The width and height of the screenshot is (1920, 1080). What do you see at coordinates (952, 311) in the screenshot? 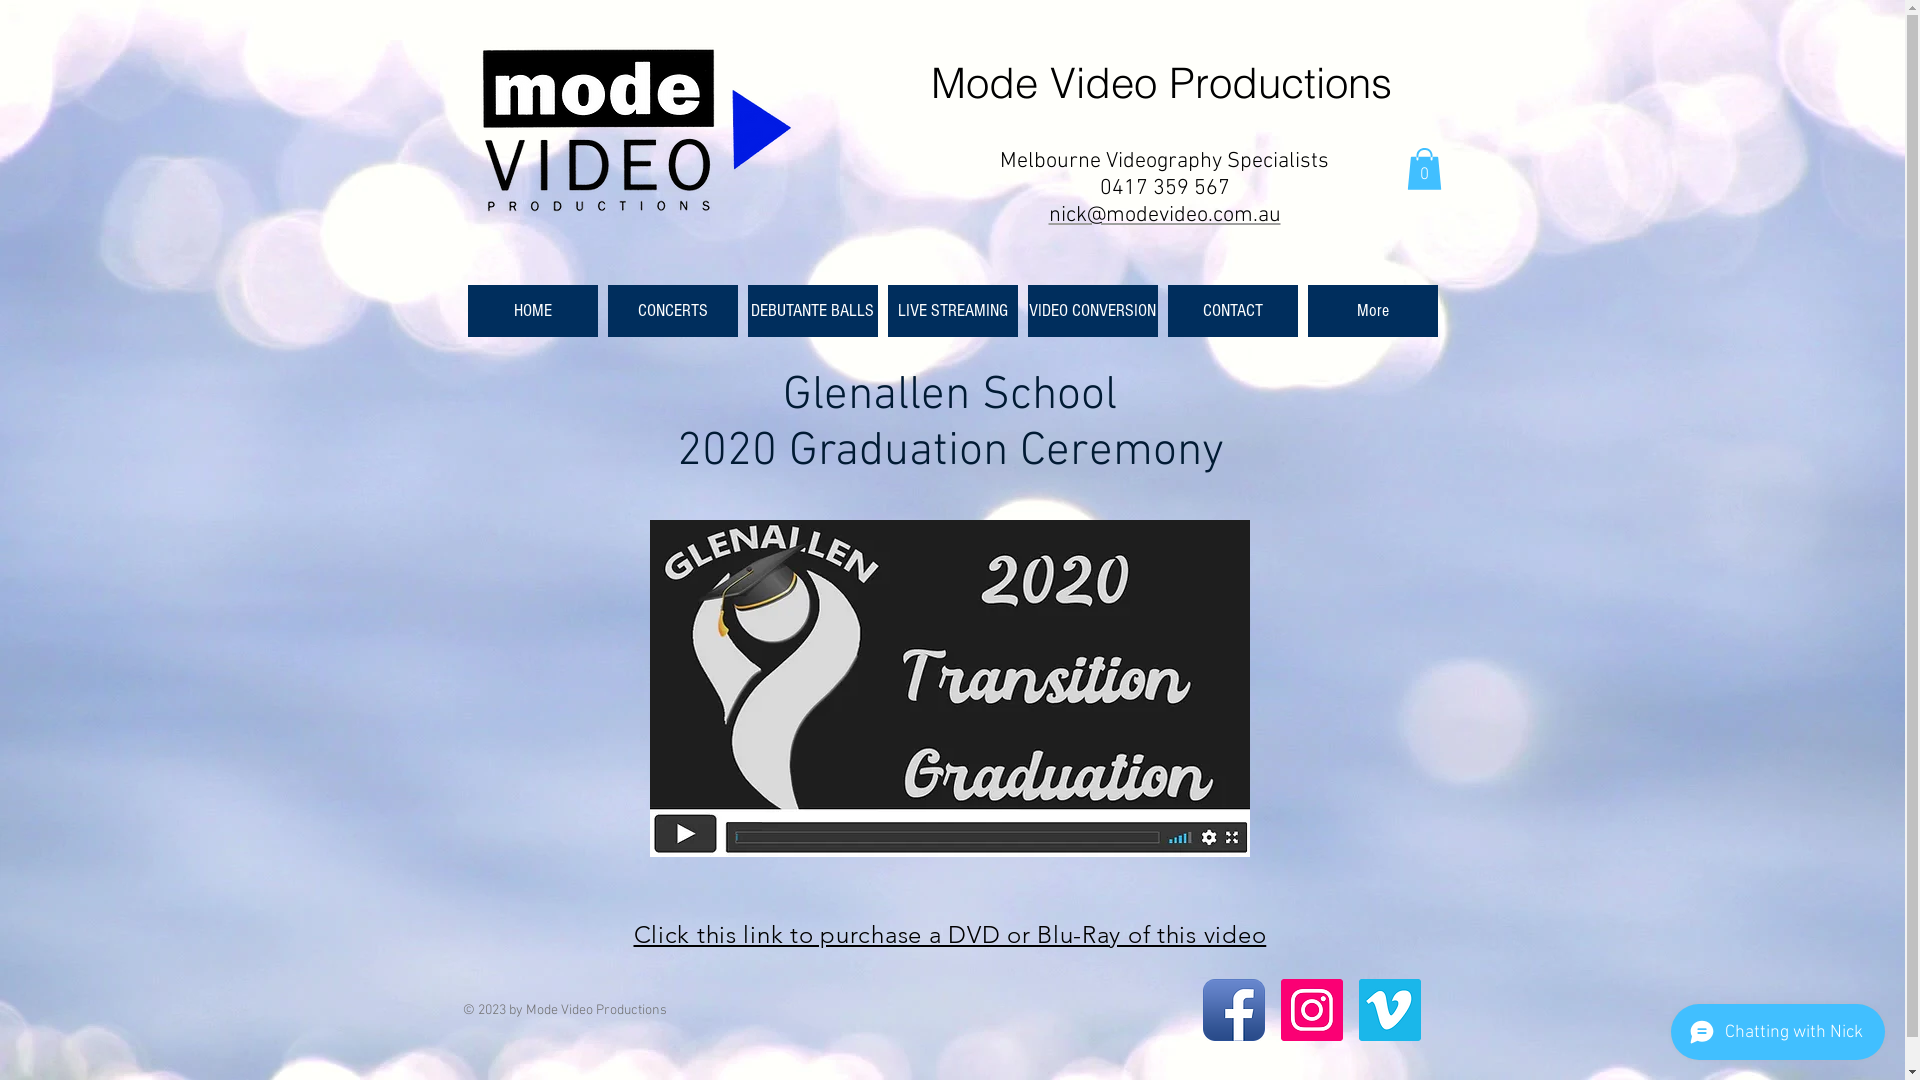
I see `LIVE STREAMING` at bounding box center [952, 311].